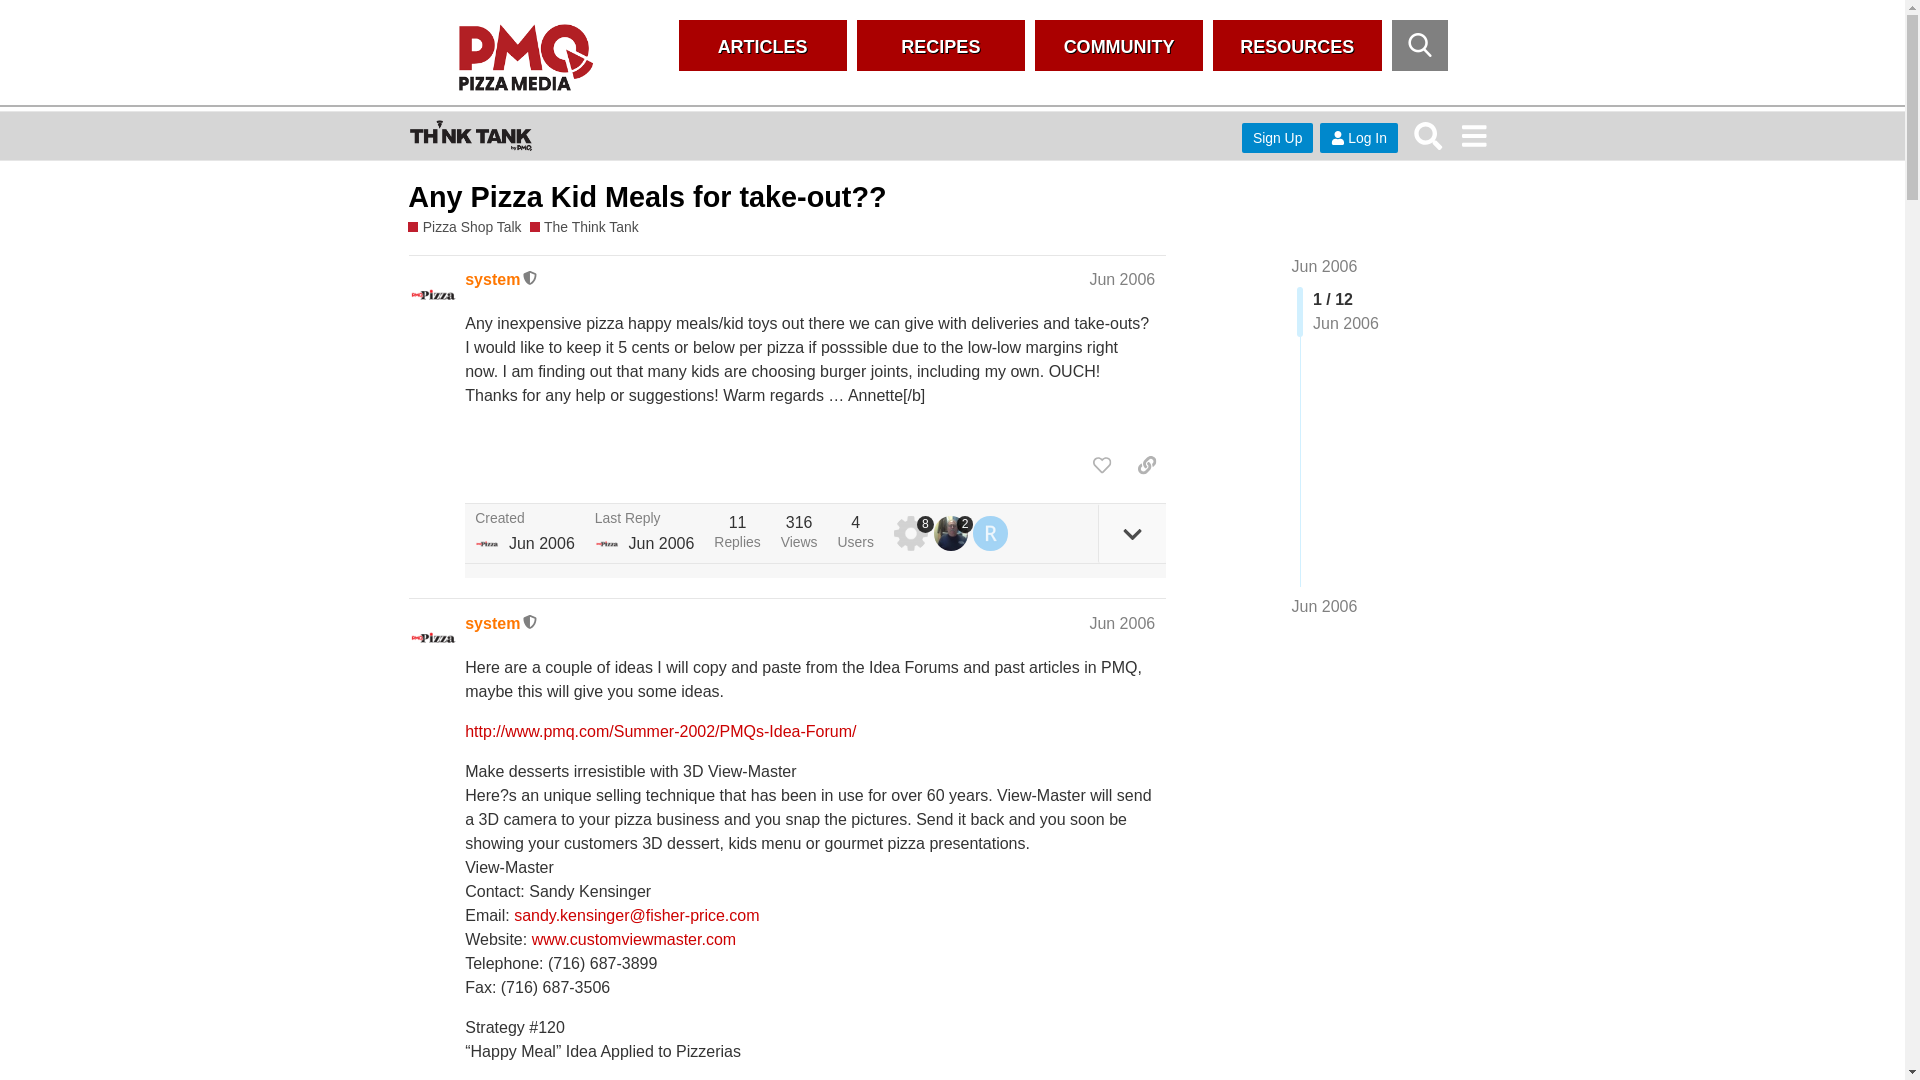 This screenshot has width=1920, height=1080. What do you see at coordinates (530, 279) in the screenshot?
I see `This user is a moderator` at bounding box center [530, 279].